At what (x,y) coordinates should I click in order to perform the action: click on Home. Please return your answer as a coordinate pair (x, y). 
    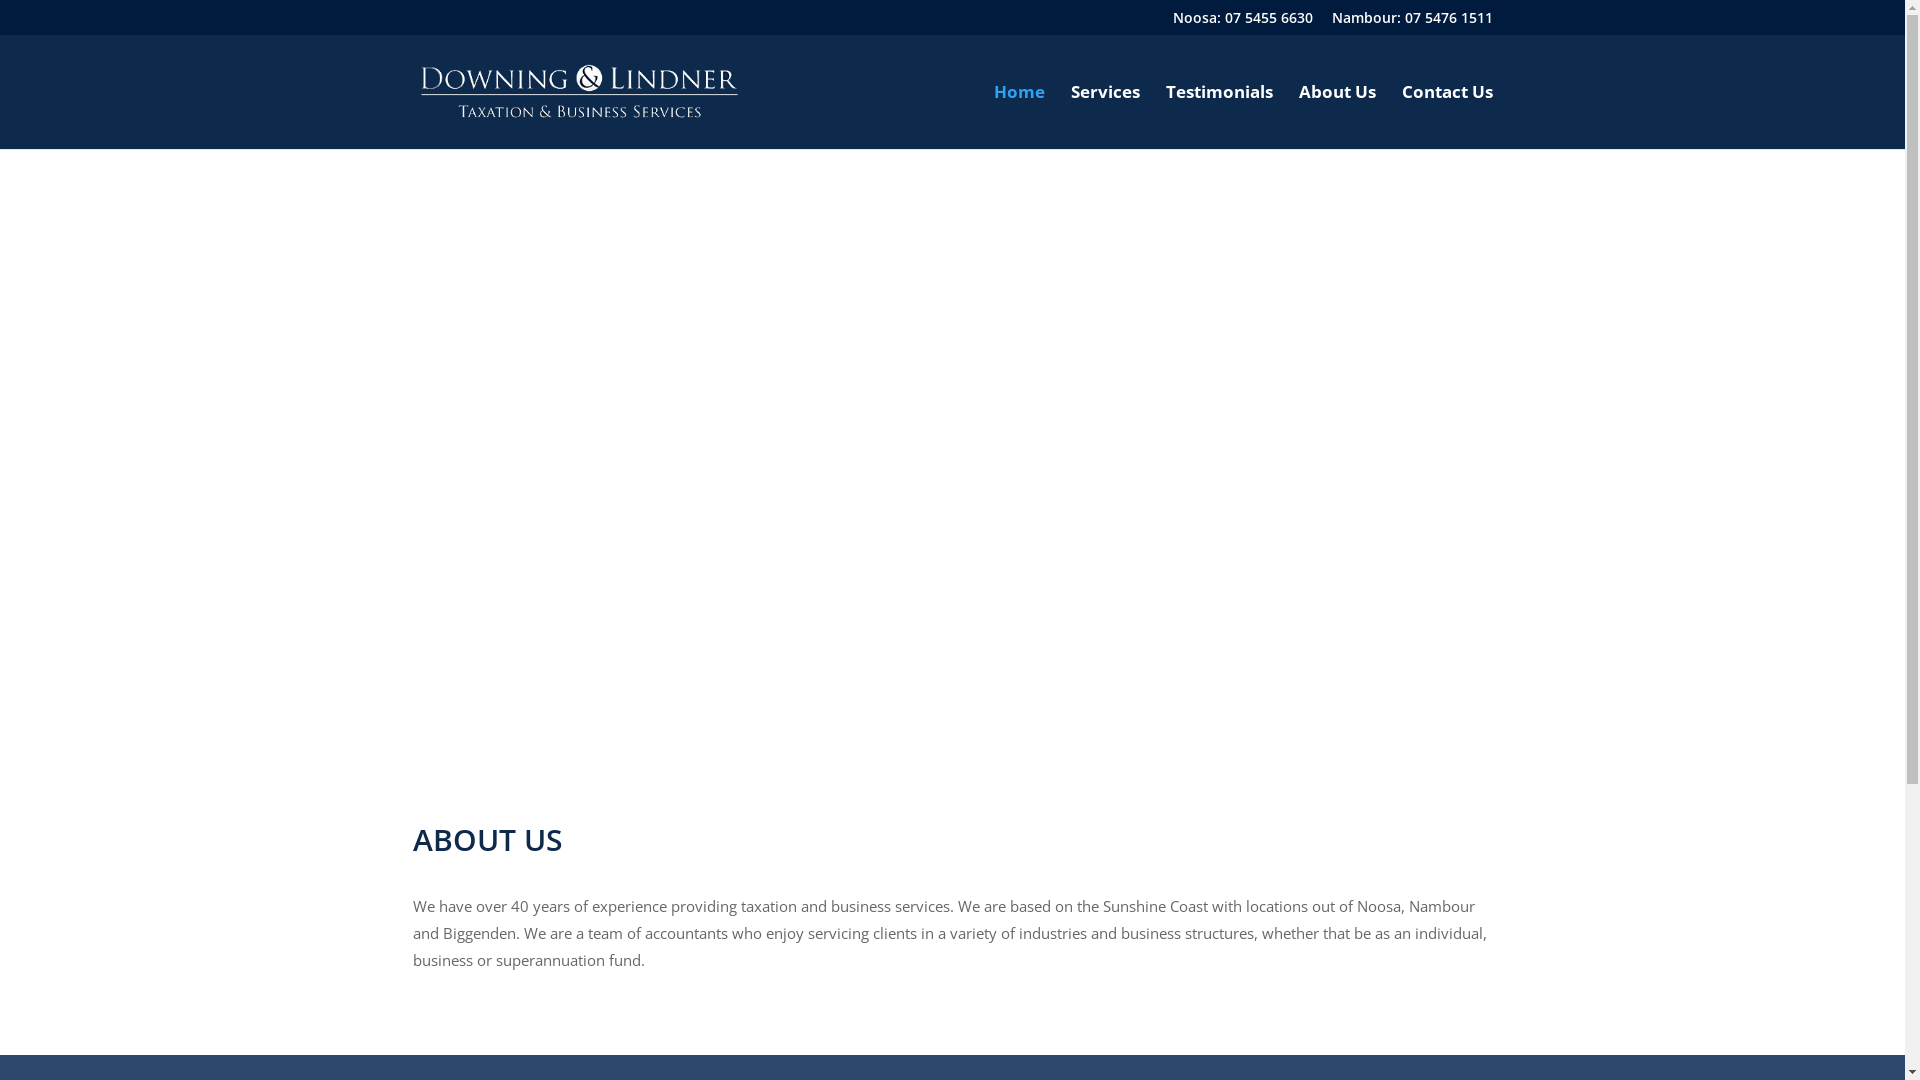
    Looking at the image, I should click on (1020, 117).